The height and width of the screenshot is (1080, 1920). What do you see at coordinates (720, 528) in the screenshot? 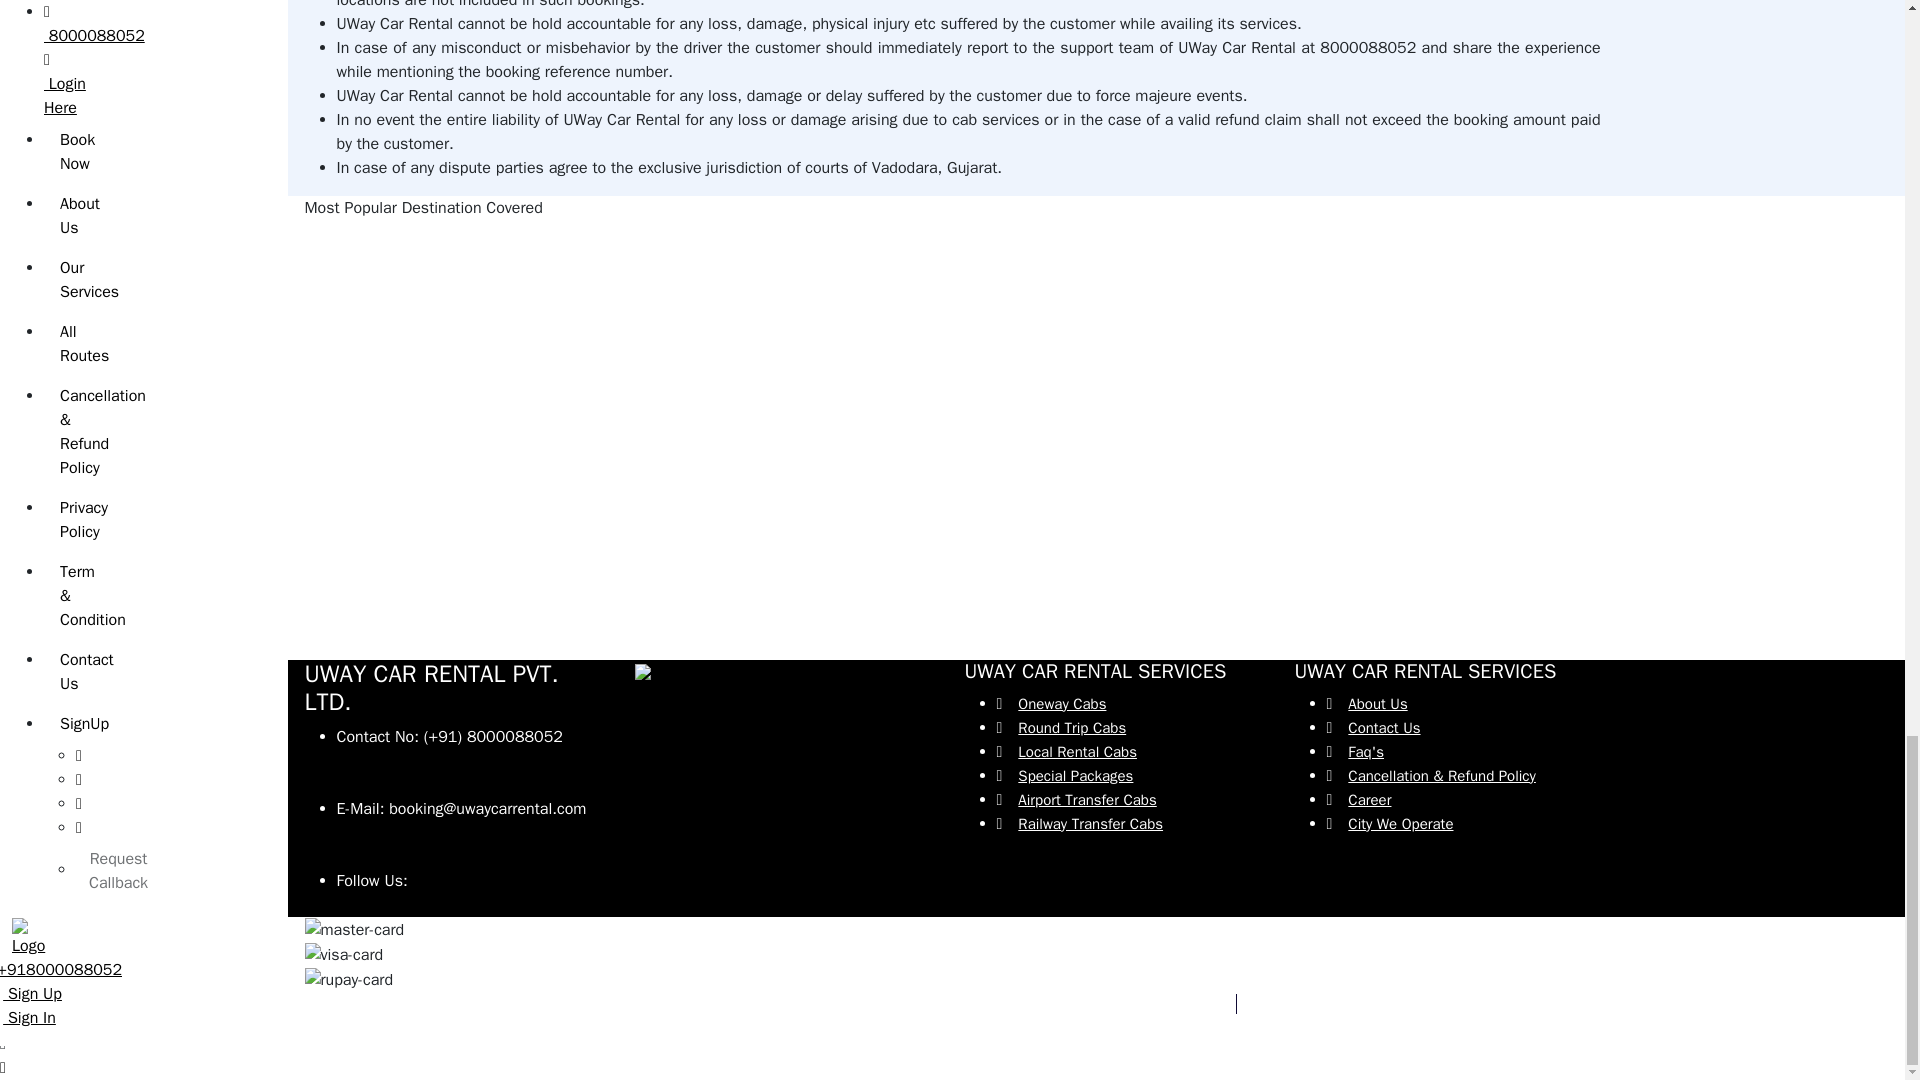
I see `Outstation Cabs in Pune` at bounding box center [720, 528].